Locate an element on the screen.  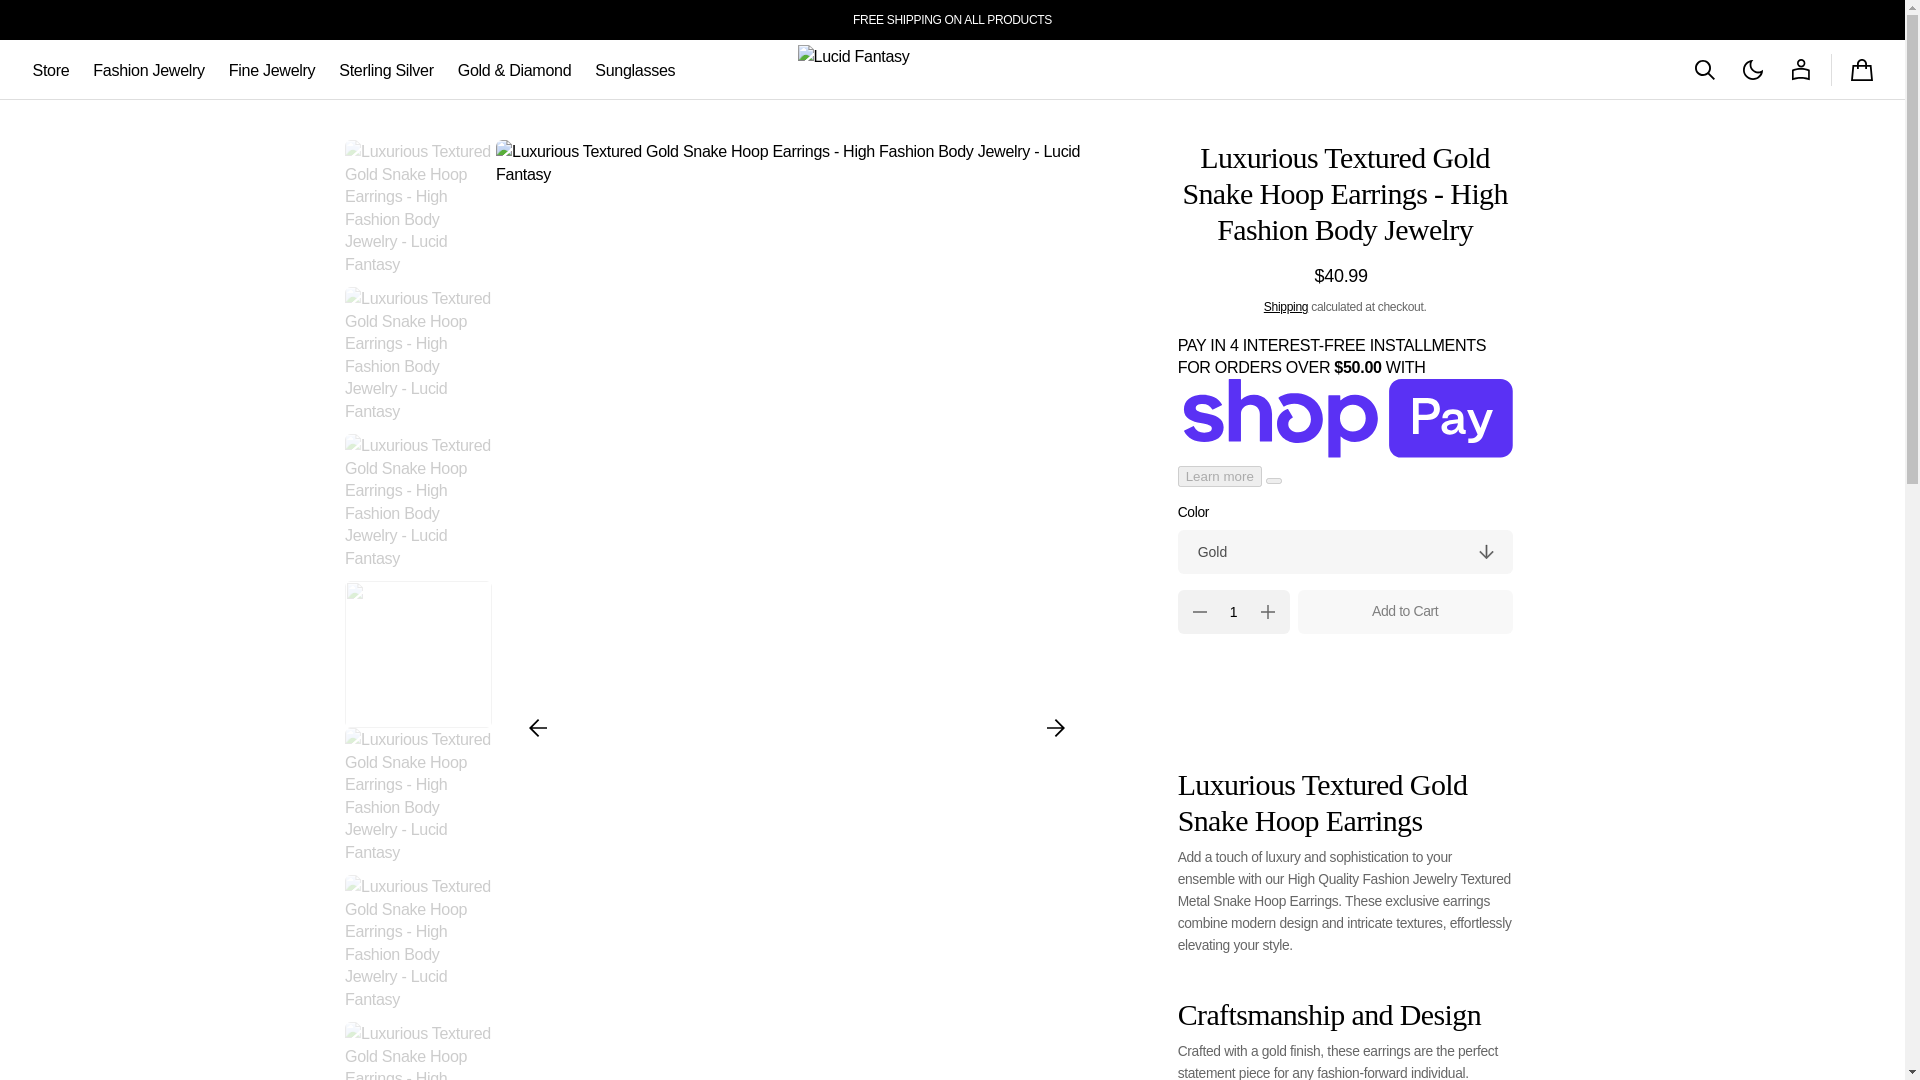
Sterling Silver is located at coordinates (386, 70).